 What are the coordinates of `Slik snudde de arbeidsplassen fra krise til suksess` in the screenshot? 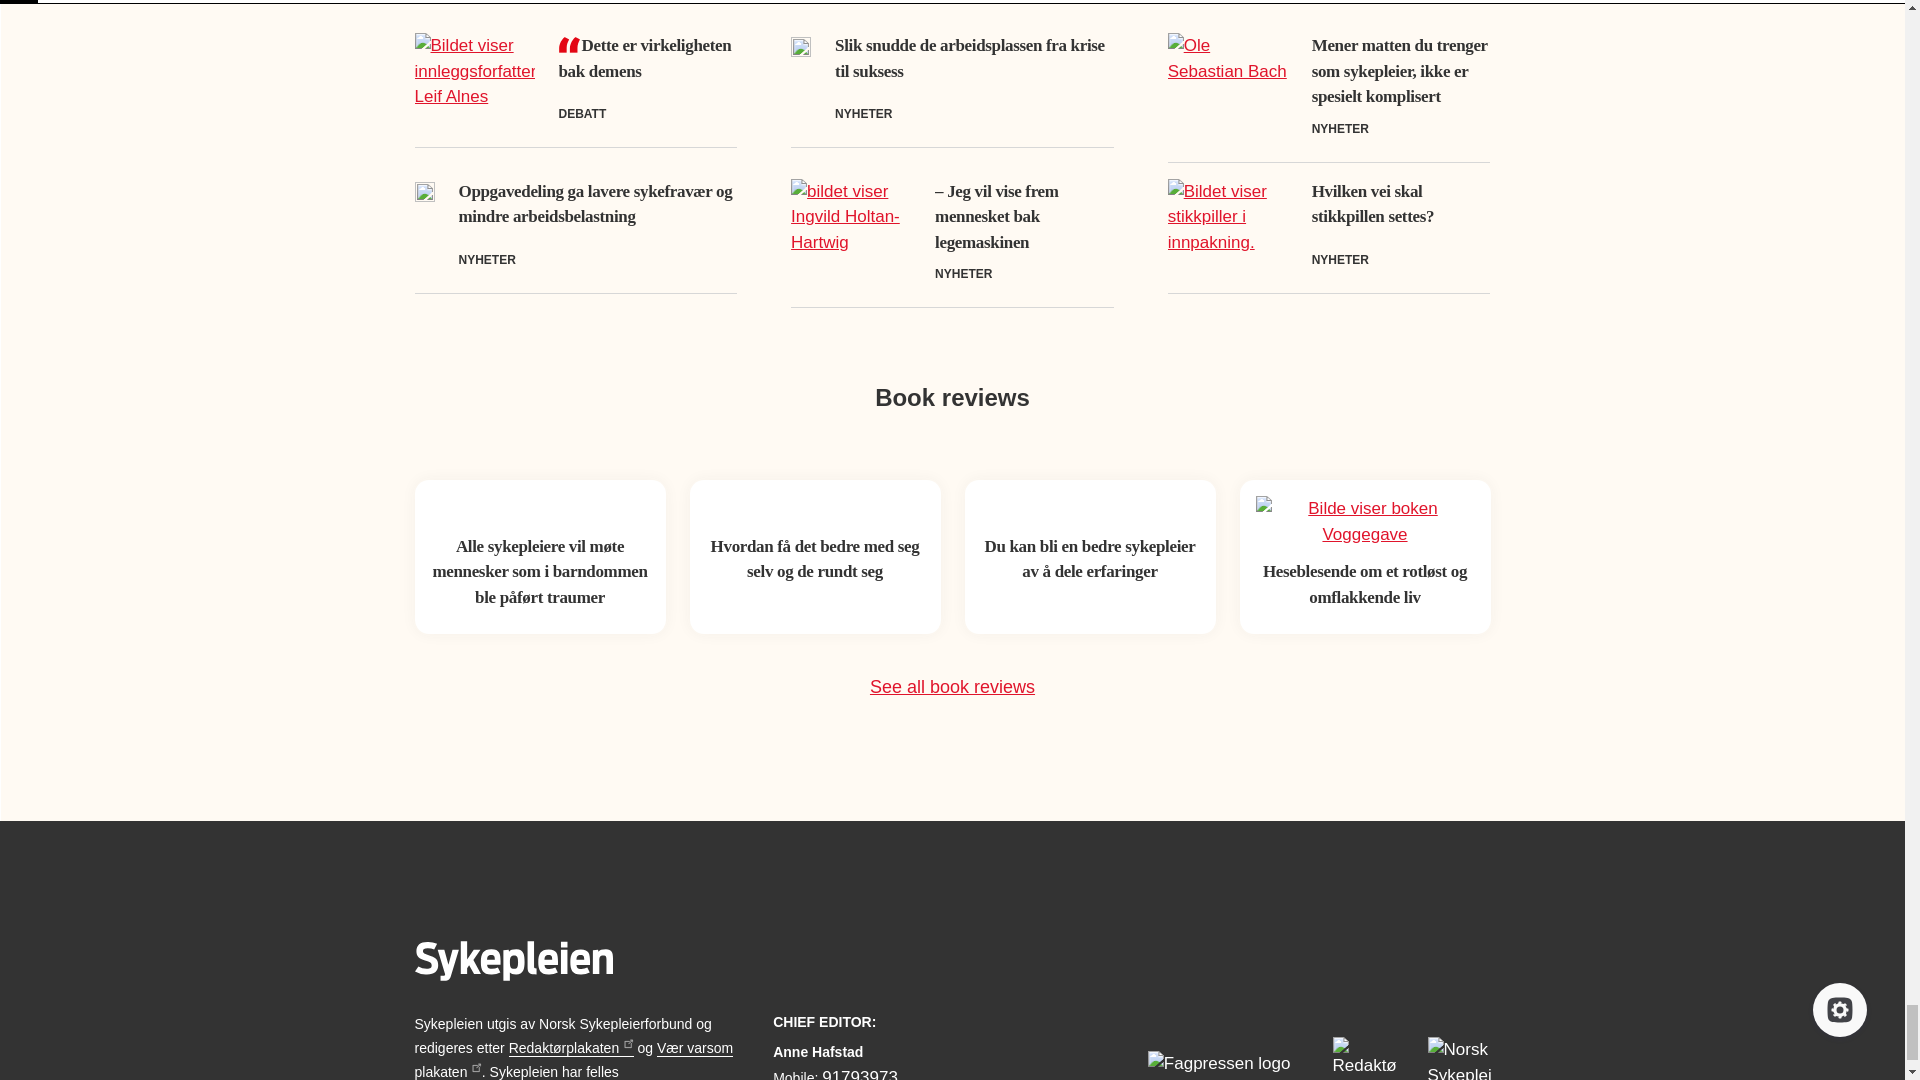 It's located at (970, 58).